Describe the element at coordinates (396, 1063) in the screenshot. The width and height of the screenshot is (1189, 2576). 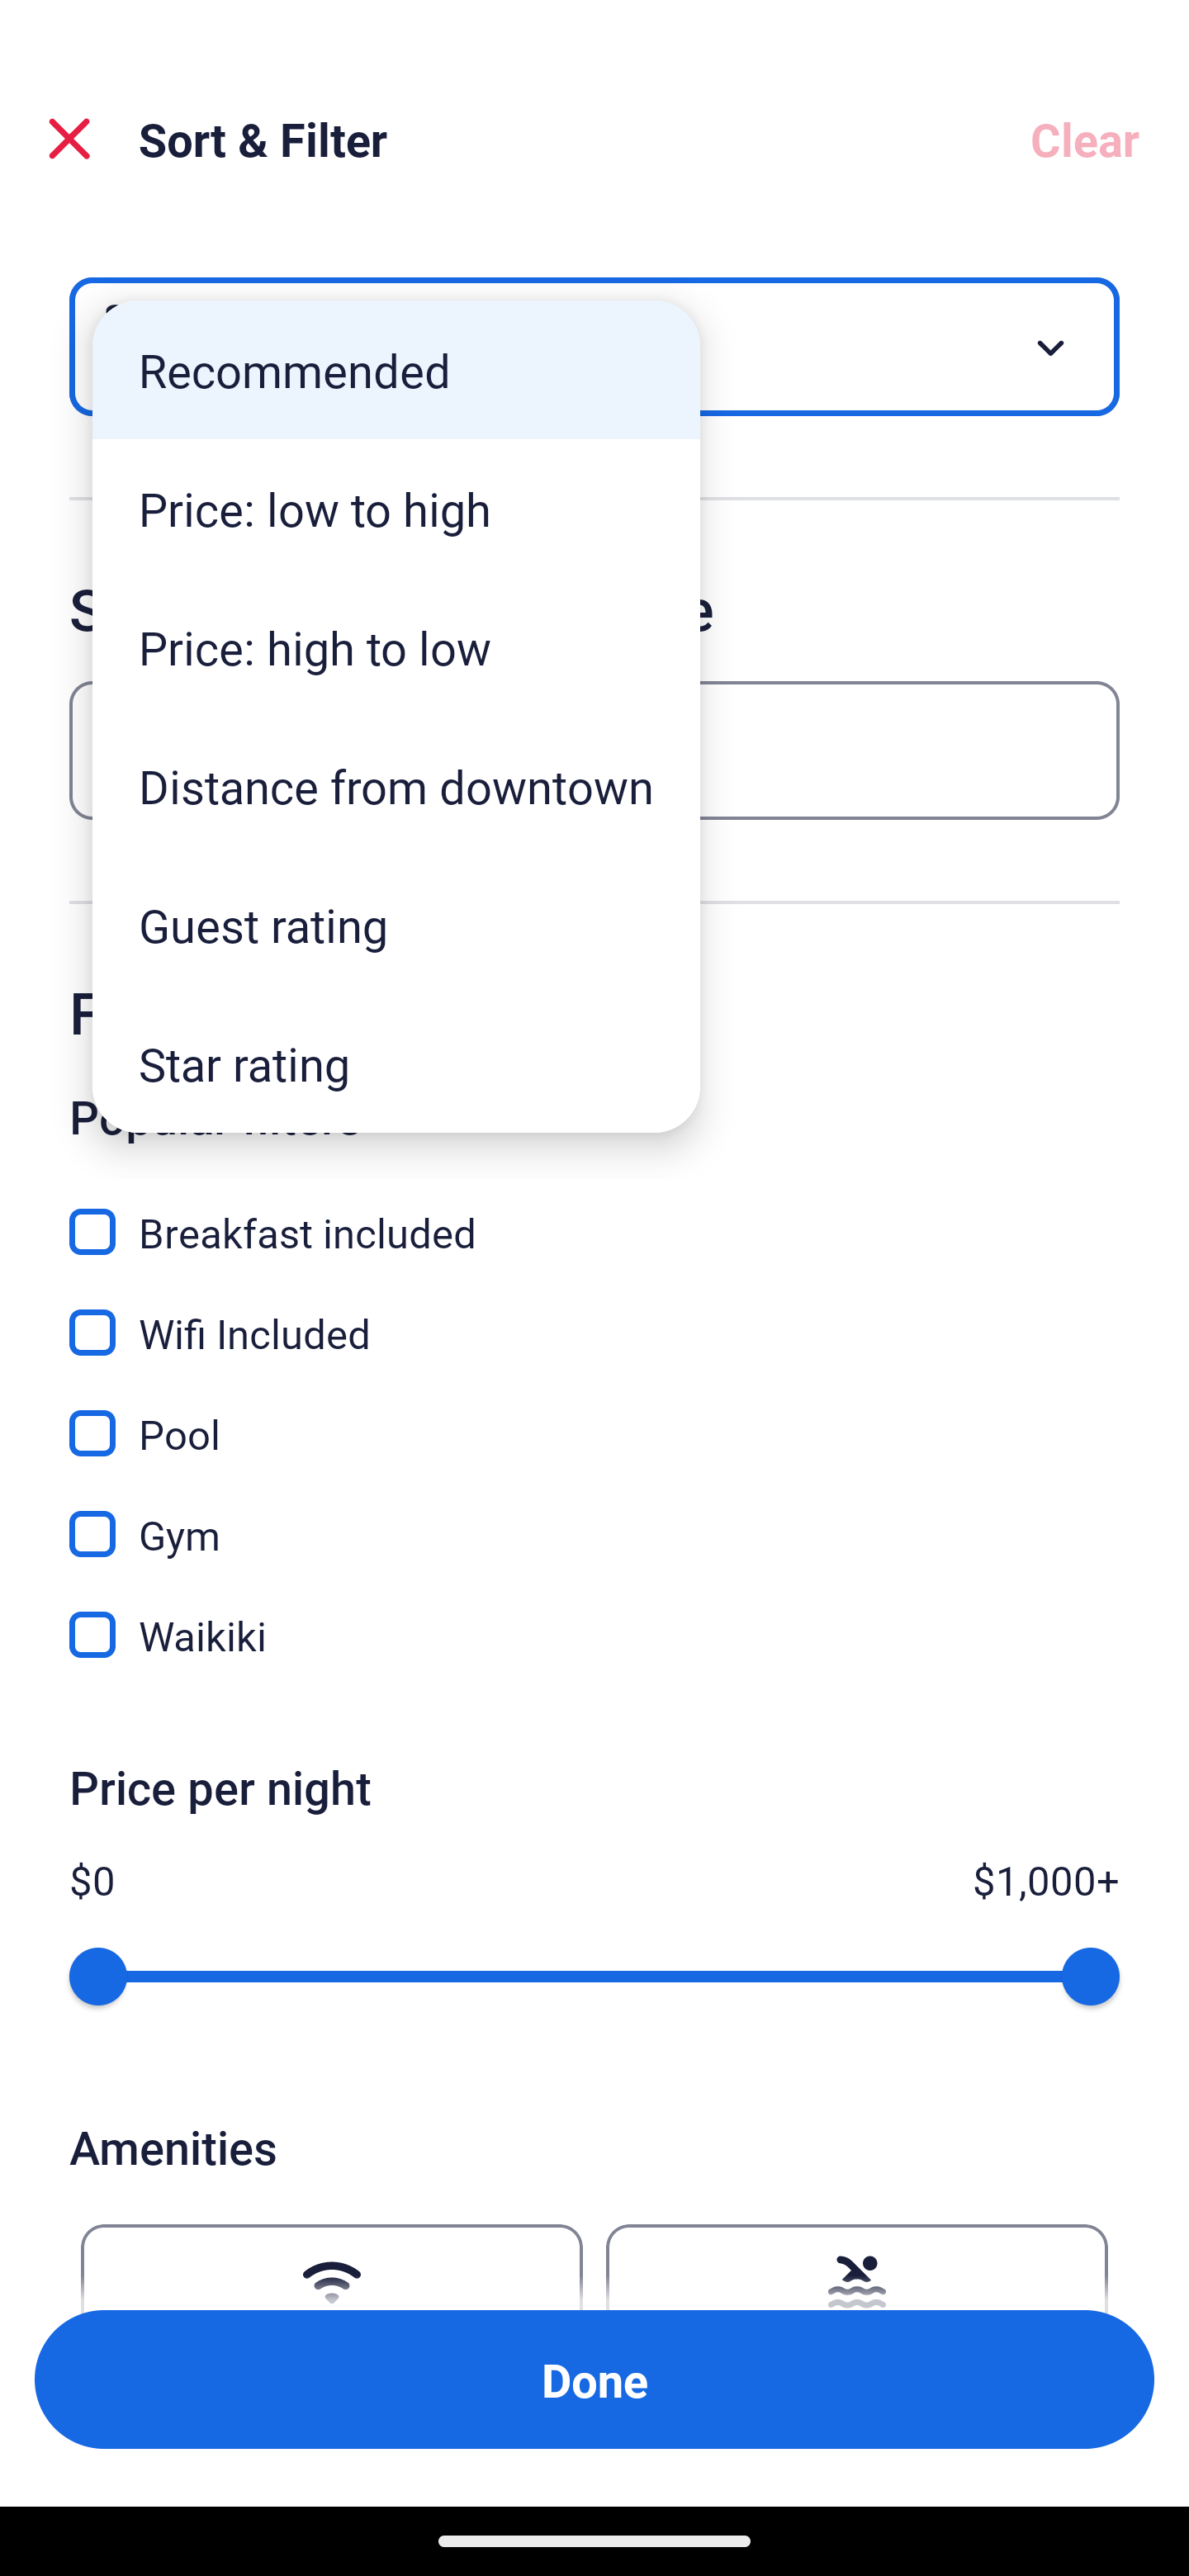
I see `Star rating` at that location.